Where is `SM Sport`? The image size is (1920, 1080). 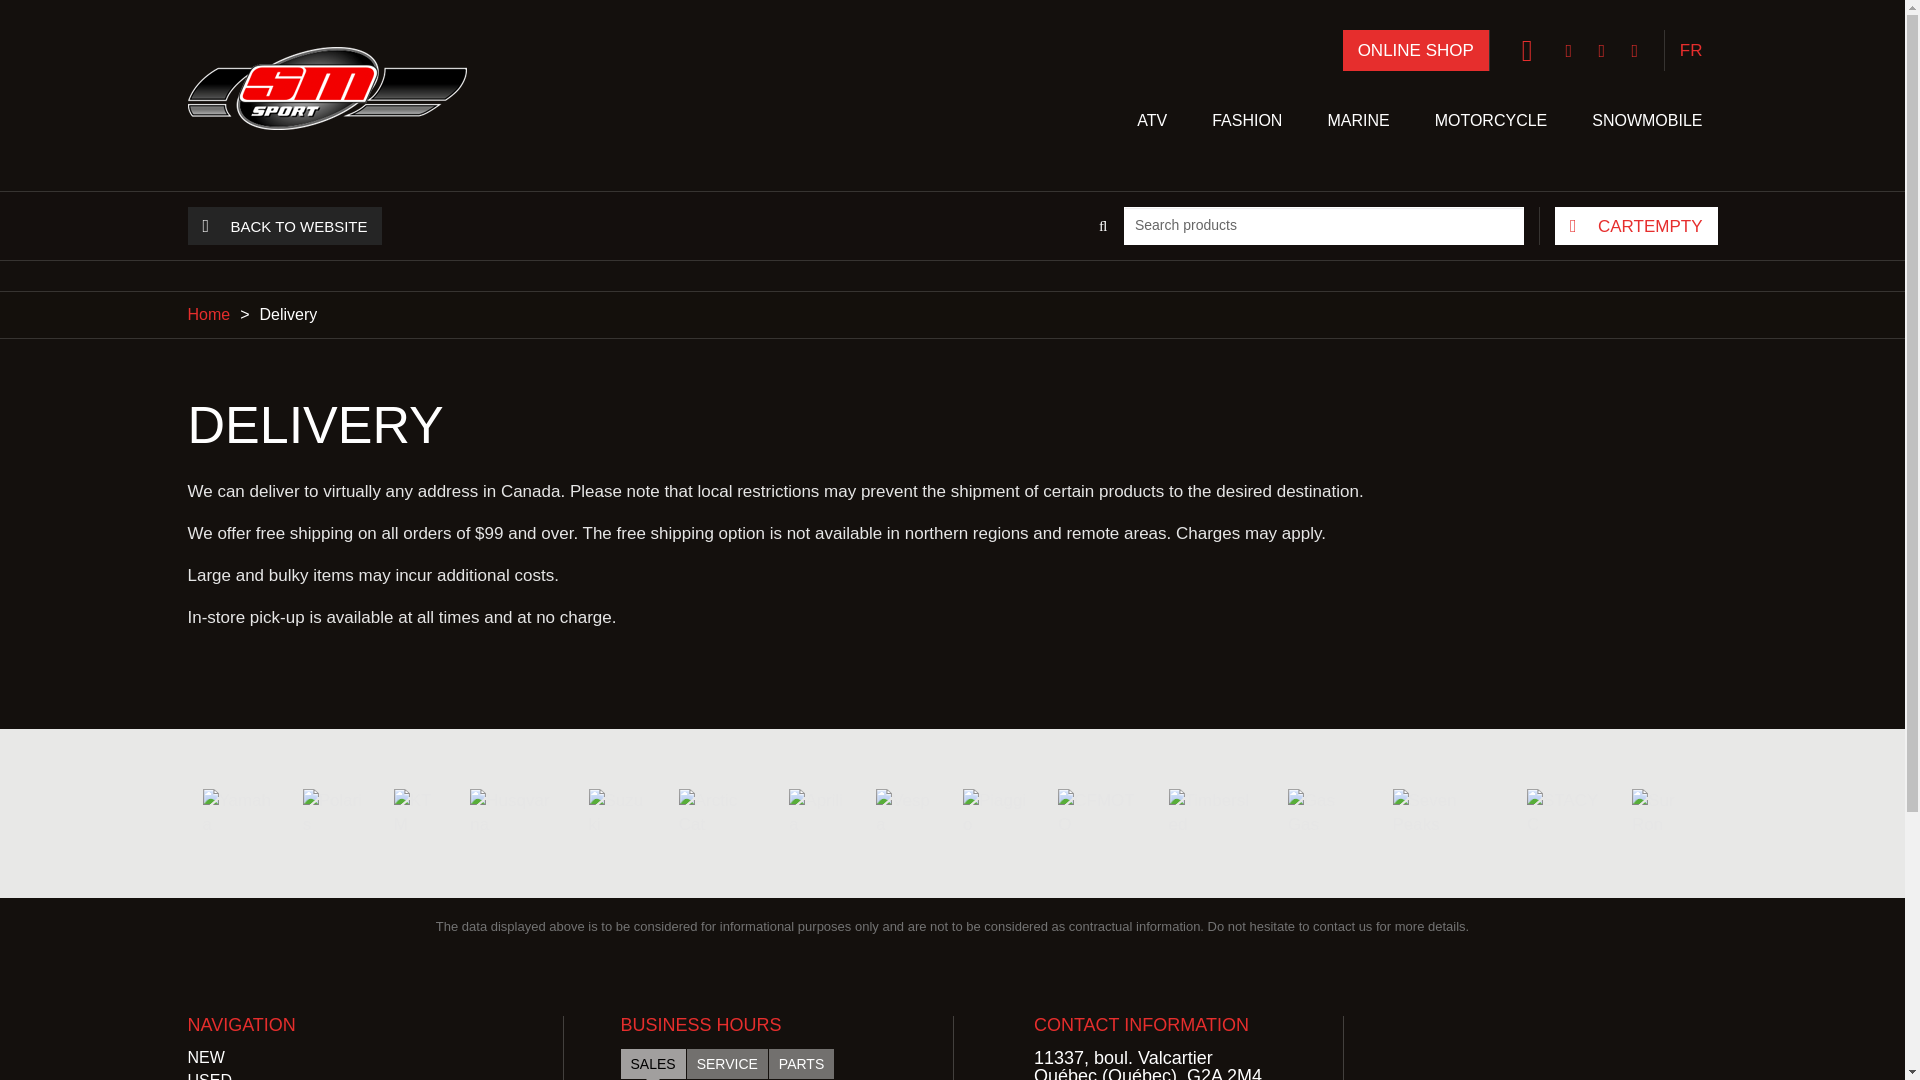
SM Sport is located at coordinates (327, 87).